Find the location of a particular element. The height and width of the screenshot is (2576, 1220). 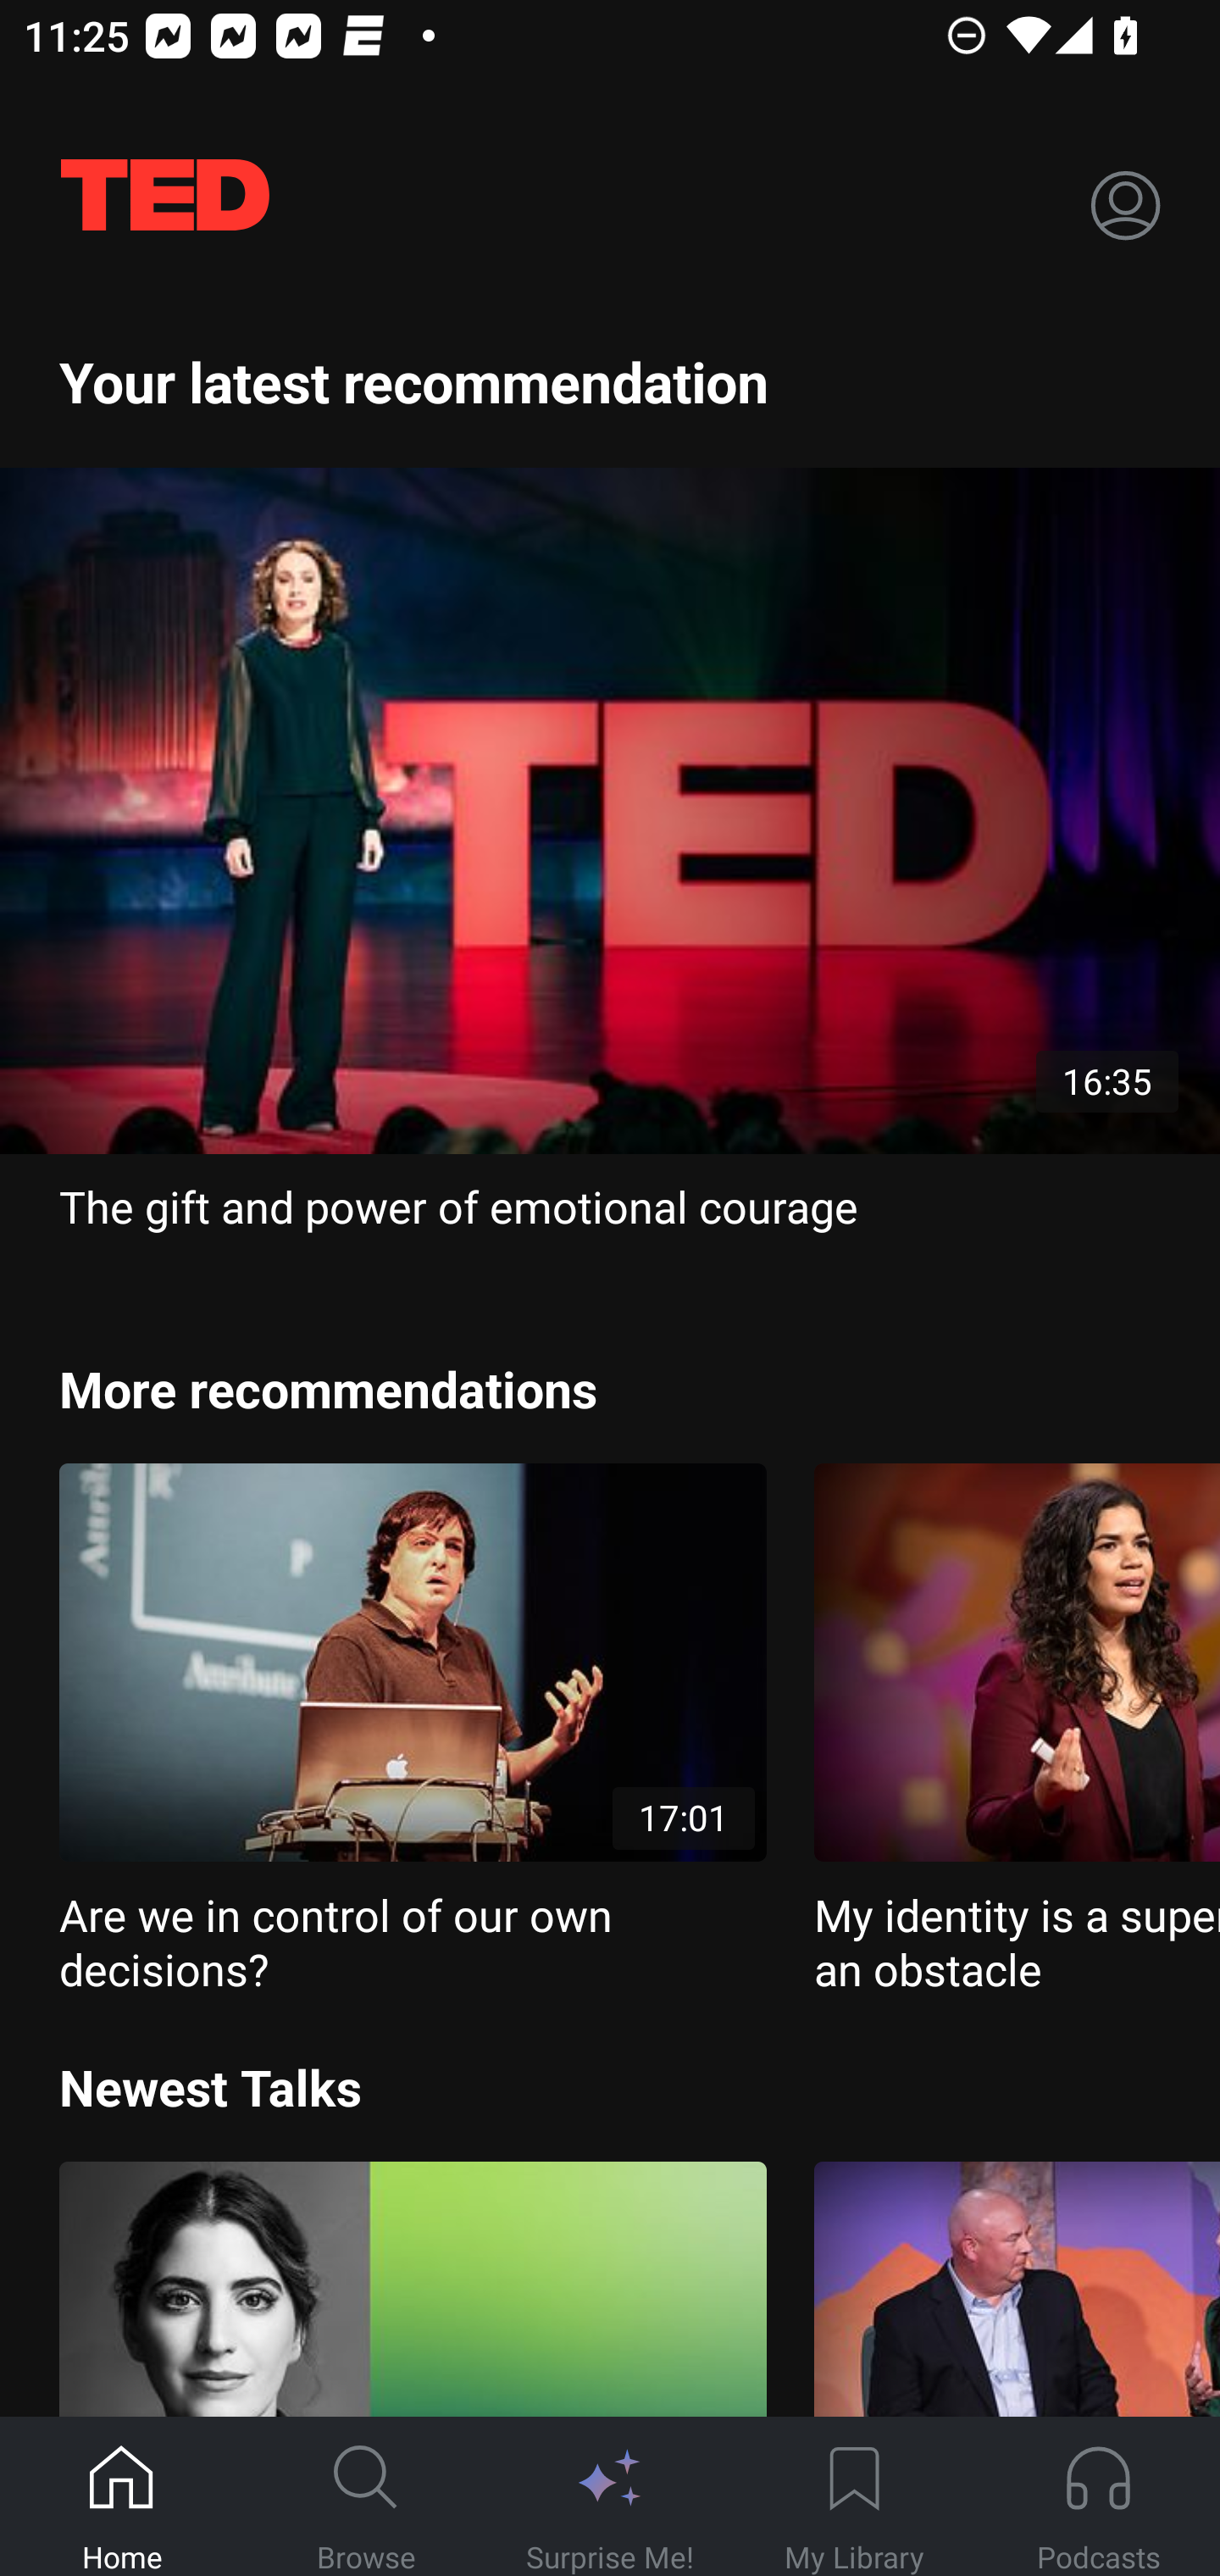

My Library is located at coordinates (854, 2497).